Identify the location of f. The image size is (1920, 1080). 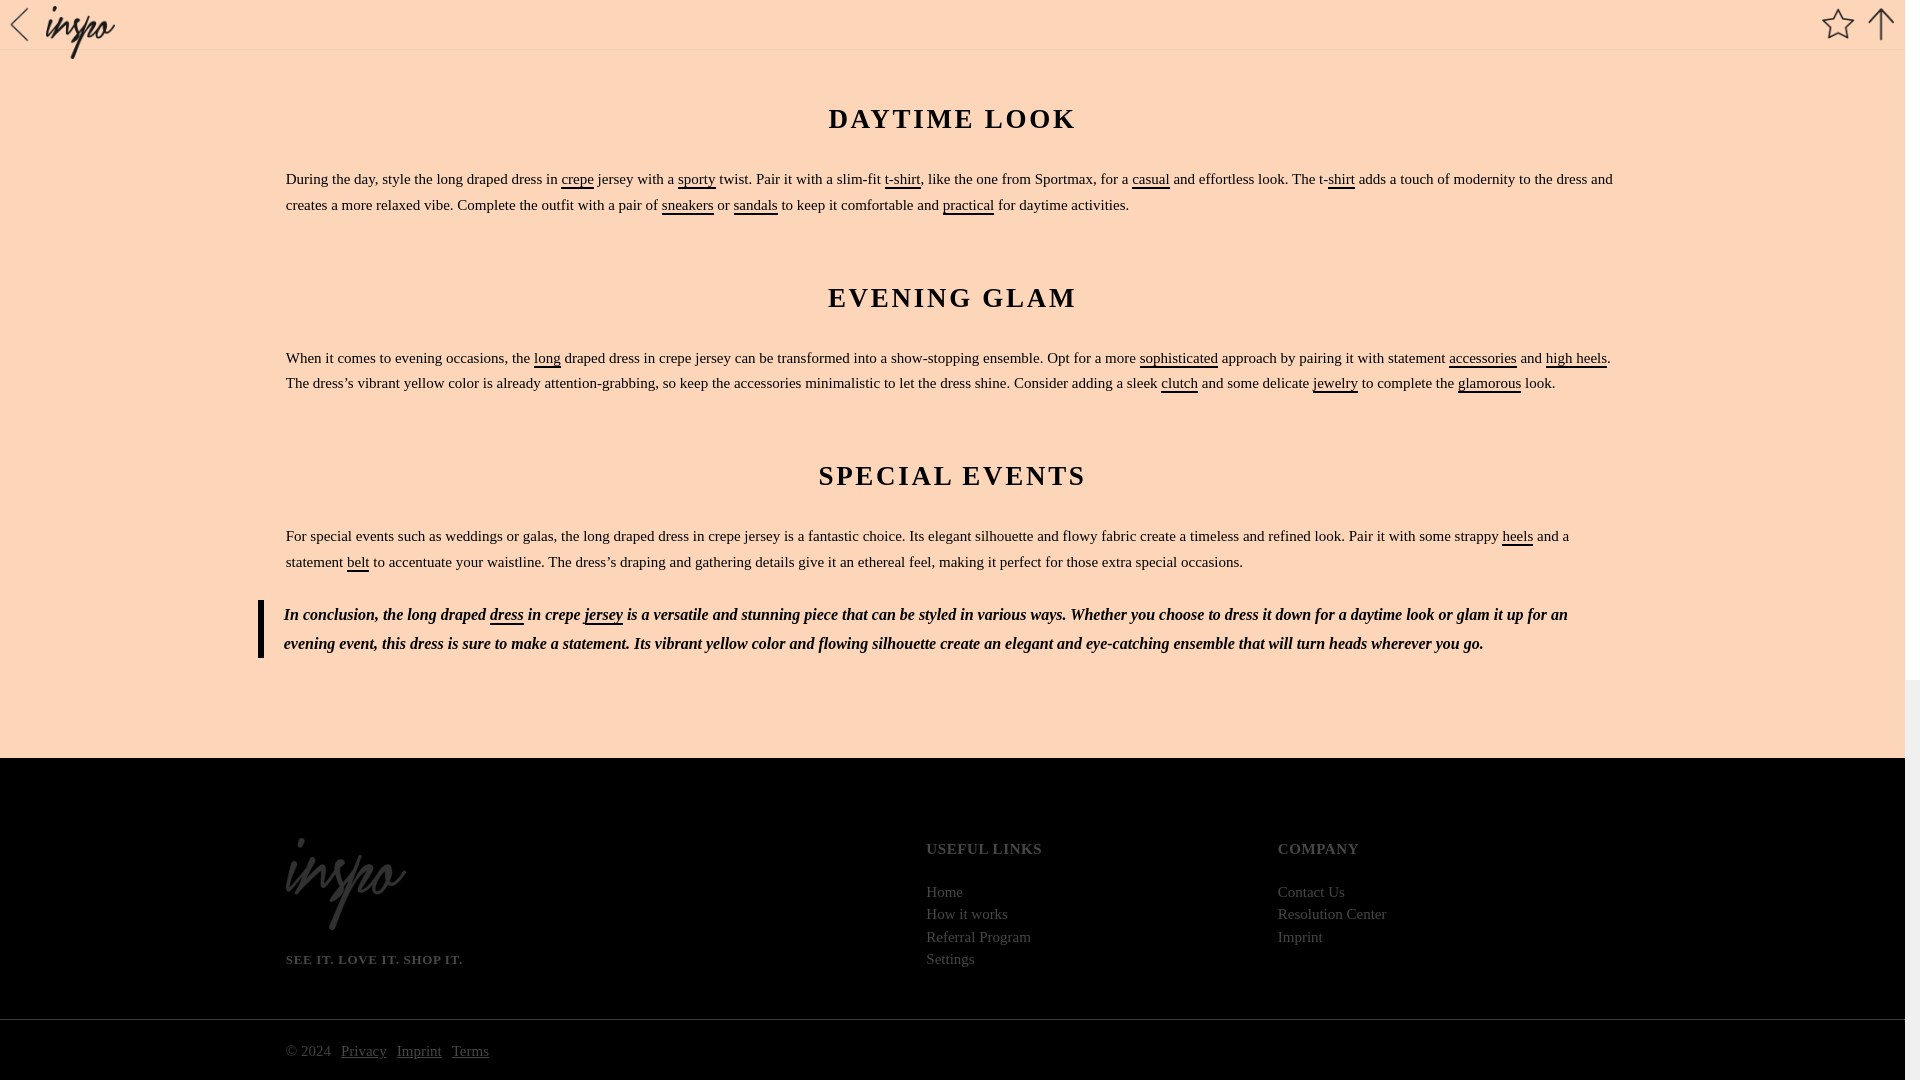
(772, 86).